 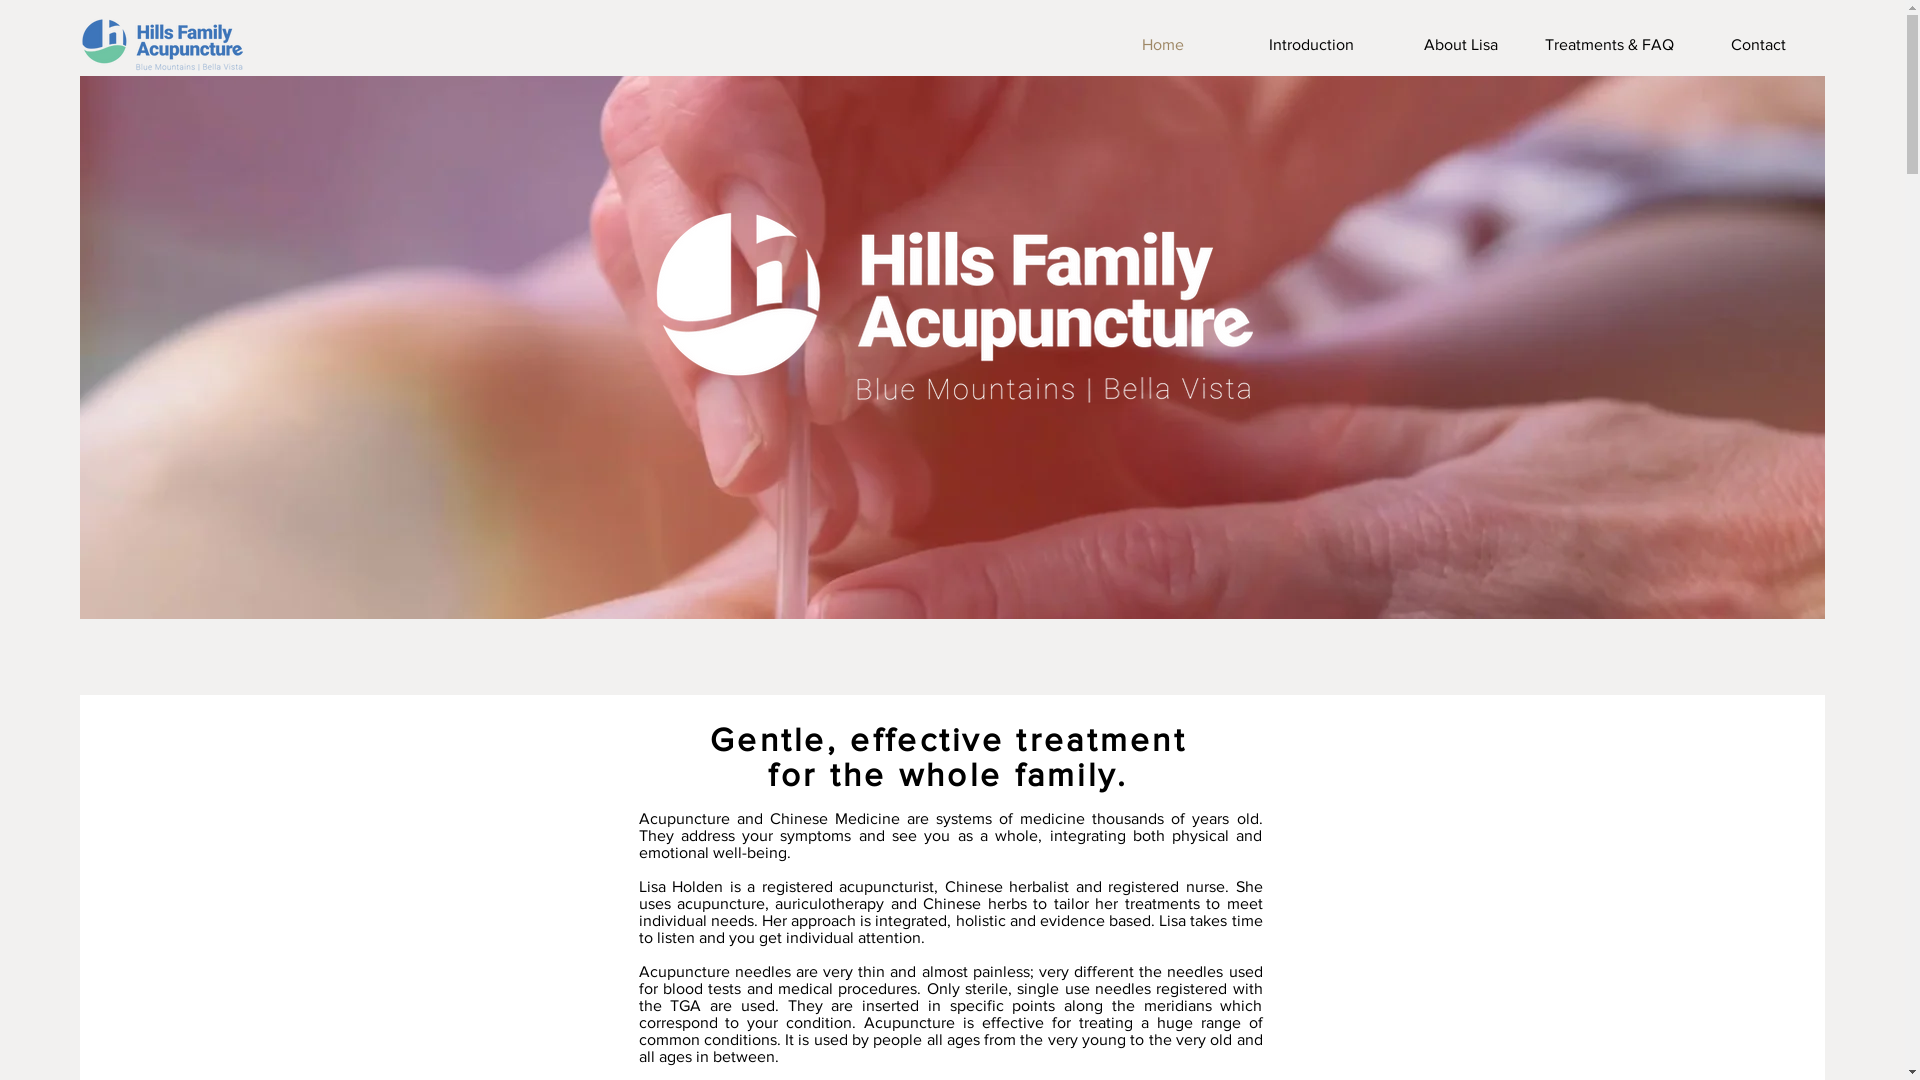 What do you see at coordinates (1312, 45) in the screenshot?
I see `Introduction` at bounding box center [1312, 45].